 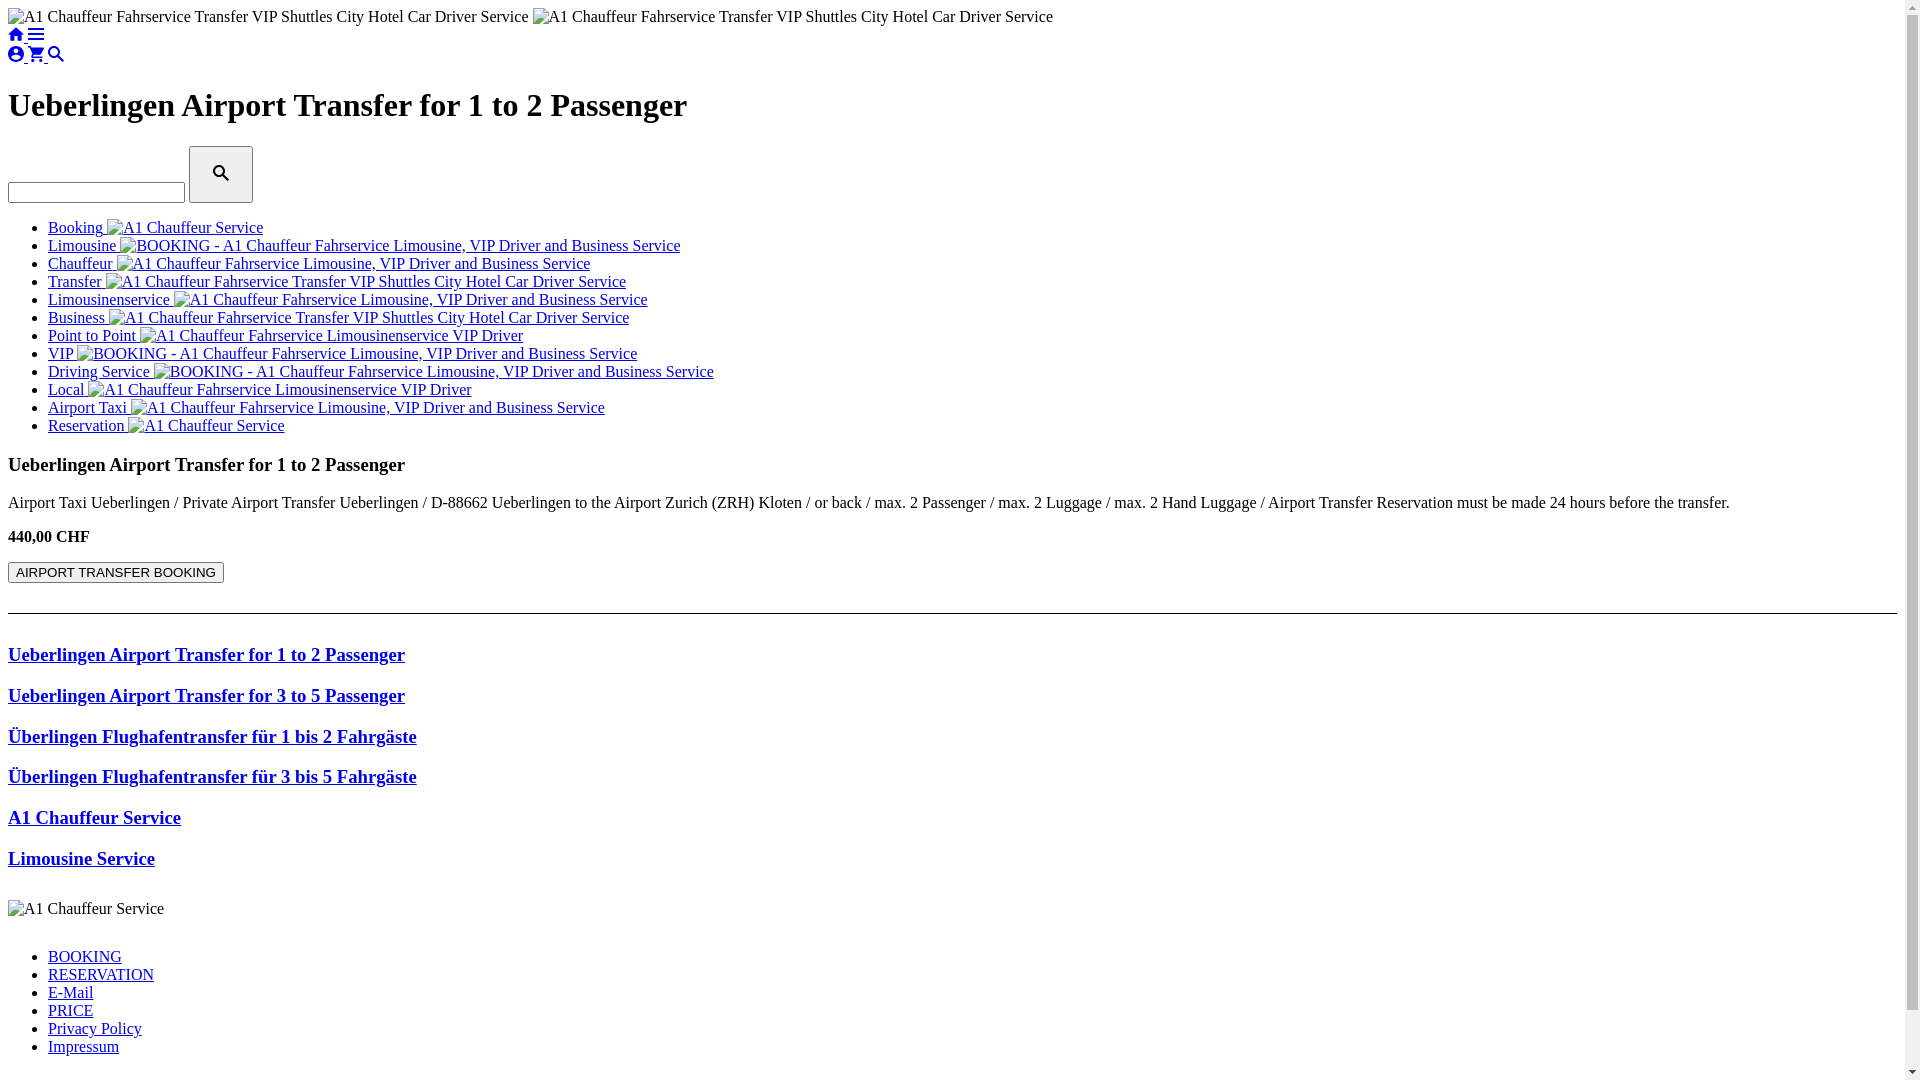 What do you see at coordinates (116, 572) in the screenshot?
I see `AIRPORT TRANSFER BOOKING` at bounding box center [116, 572].